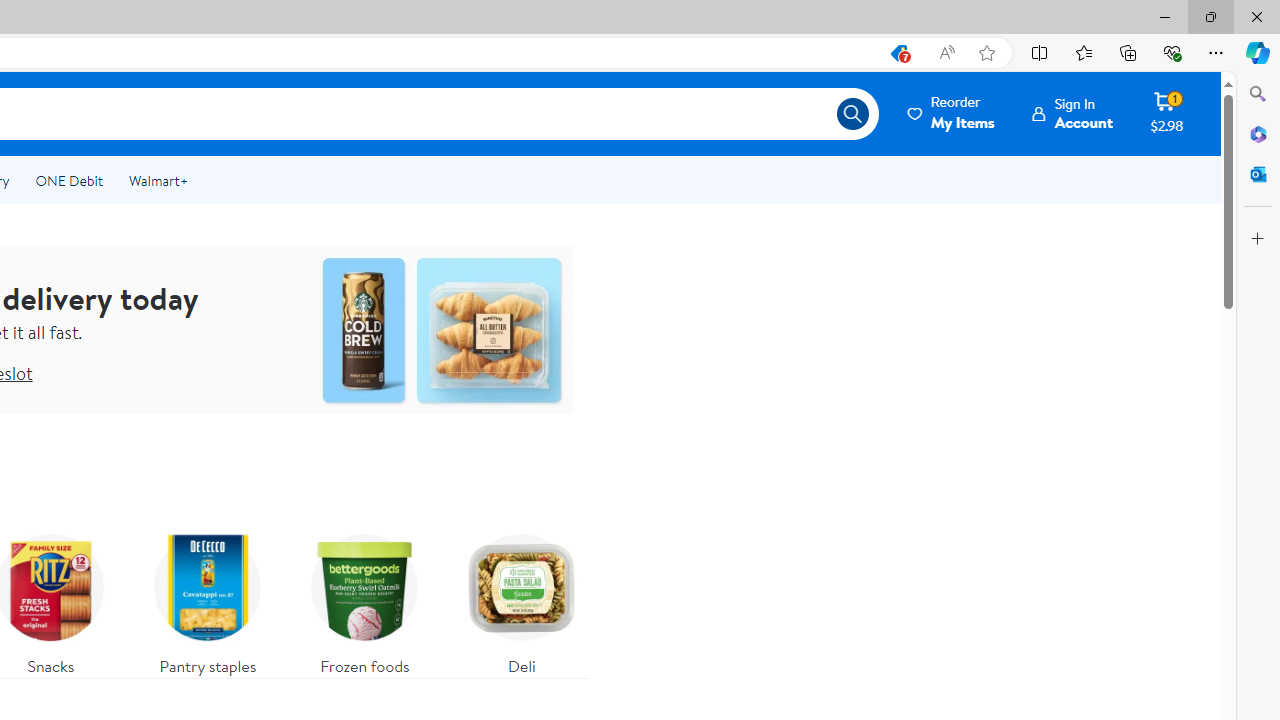 This screenshot has height=720, width=1280. Describe the element at coordinates (68, 180) in the screenshot. I see `ONE Debit` at that location.